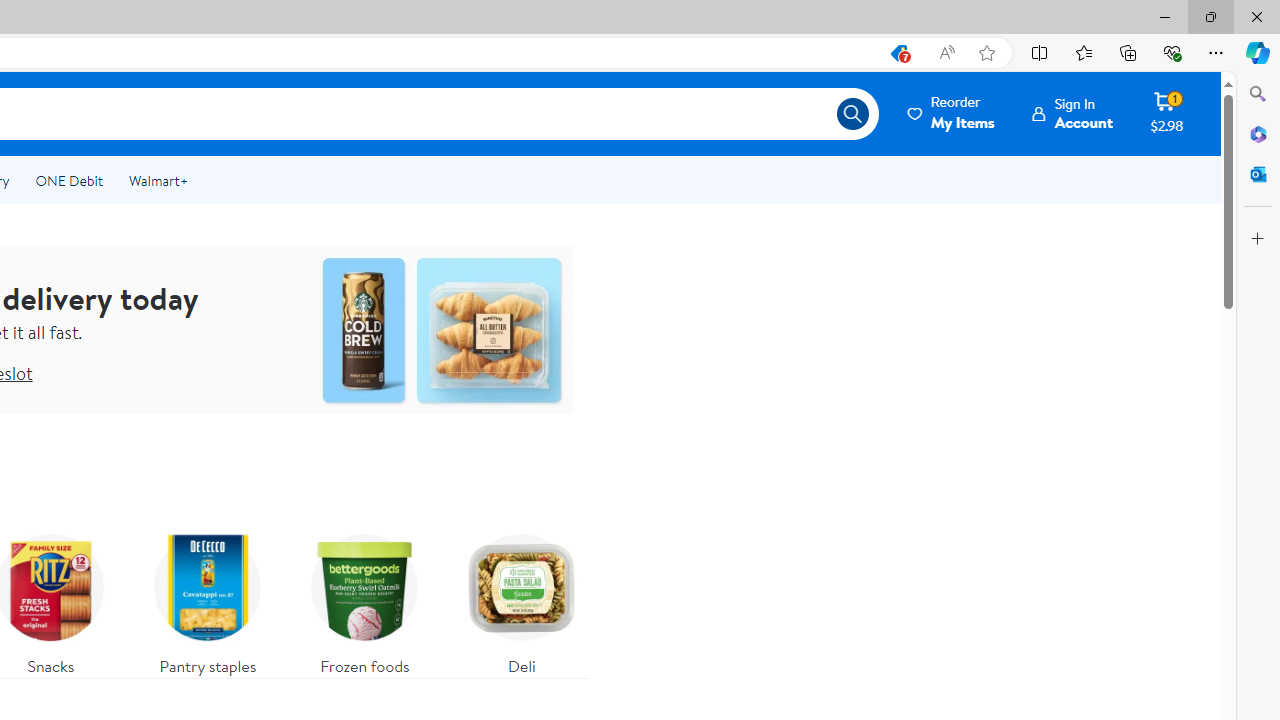 This screenshot has height=720, width=1280. Describe the element at coordinates (68, 180) in the screenshot. I see `ONE Debit` at that location.